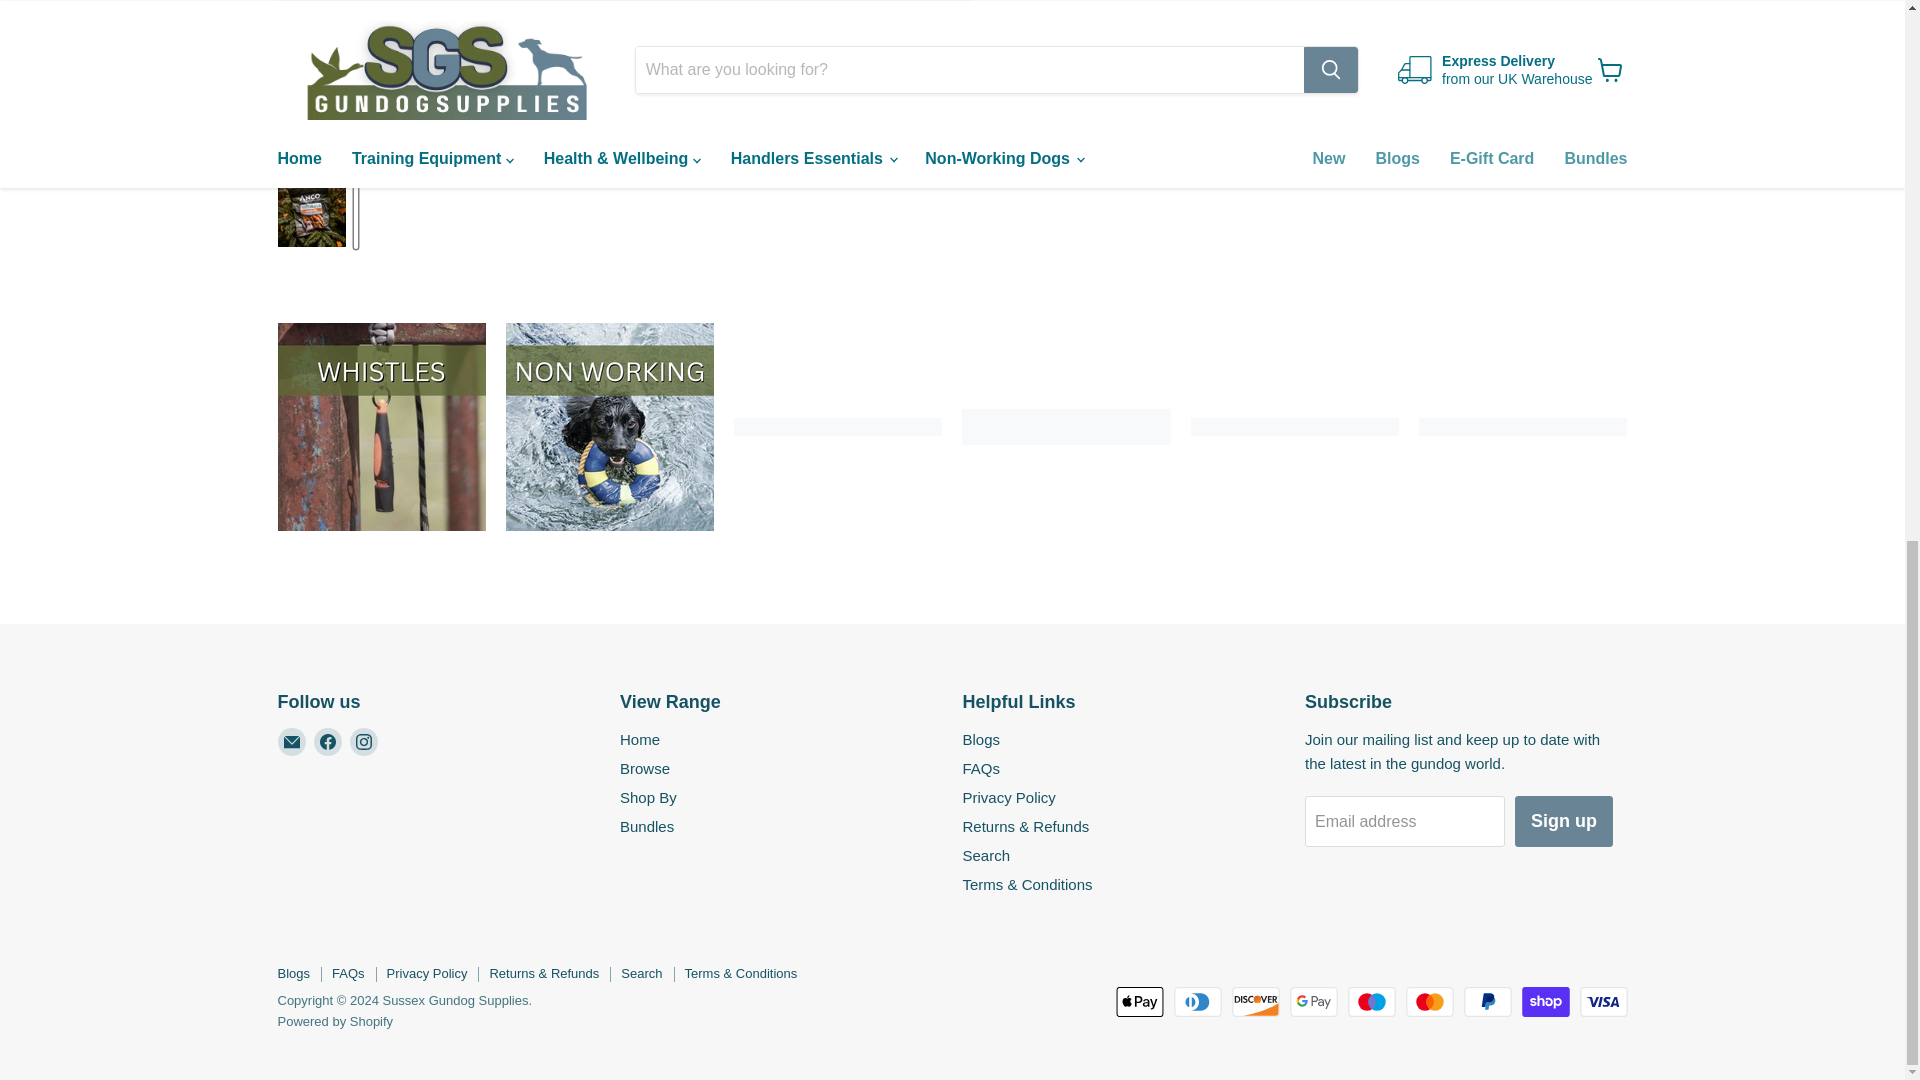  Describe the element at coordinates (1197, 1002) in the screenshot. I see `Diners Club` at that location.